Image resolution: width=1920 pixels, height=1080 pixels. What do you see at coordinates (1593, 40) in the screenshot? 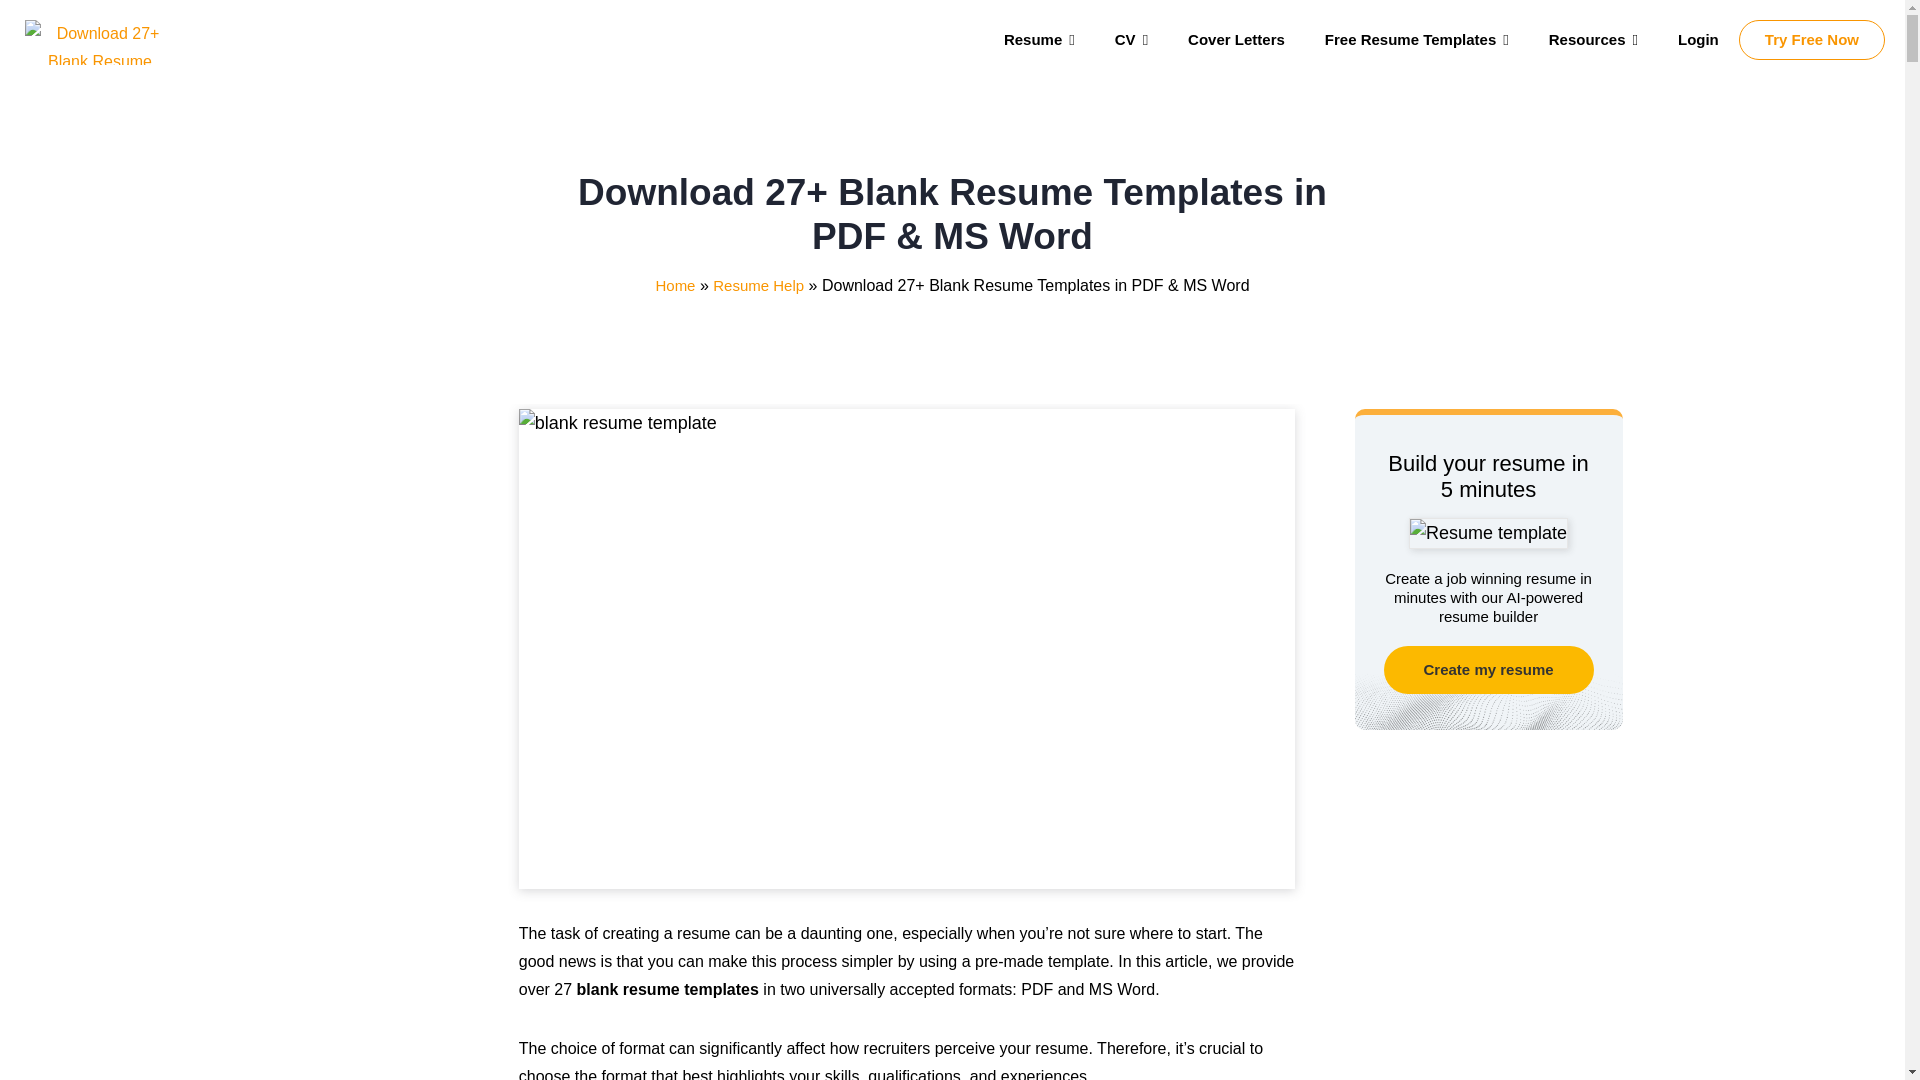
I see `Resources` at bounding box center [1593, 40].